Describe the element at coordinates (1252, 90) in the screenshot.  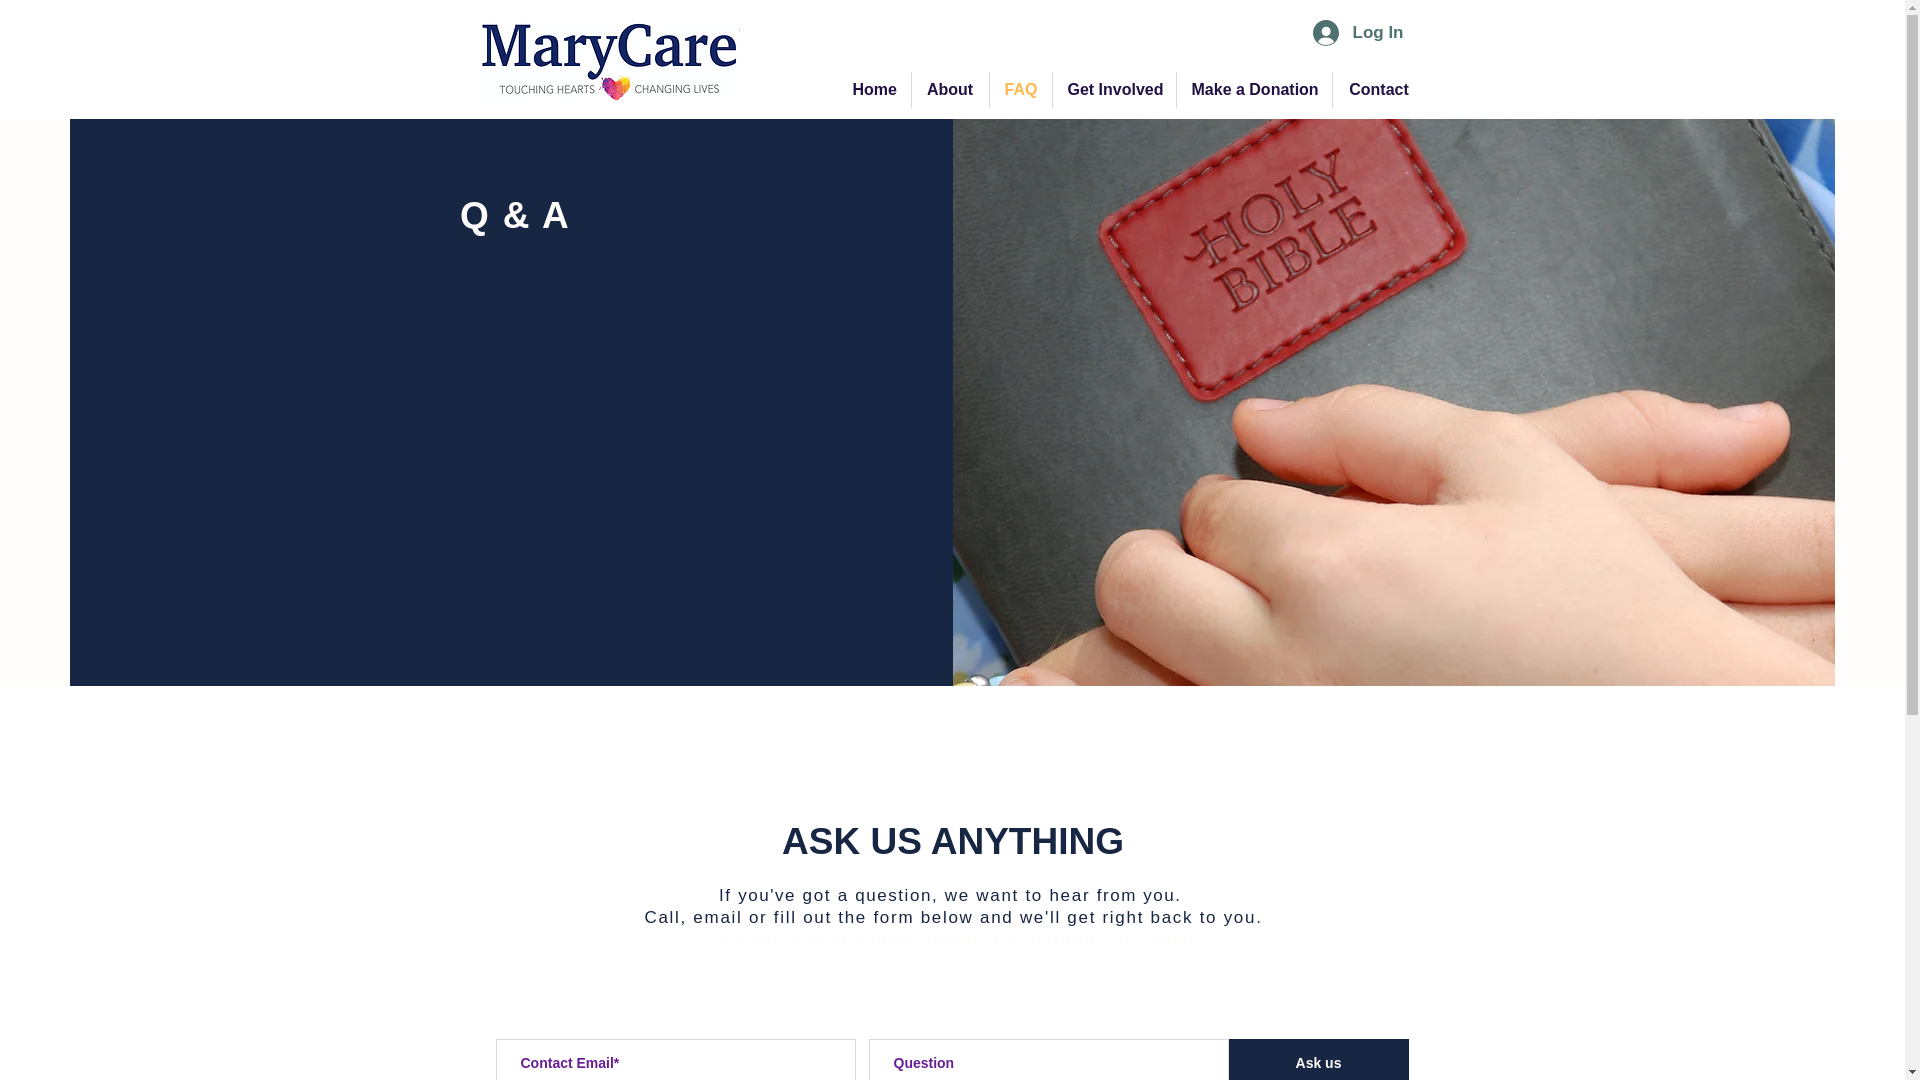
I see `Make a Donation` at that location.